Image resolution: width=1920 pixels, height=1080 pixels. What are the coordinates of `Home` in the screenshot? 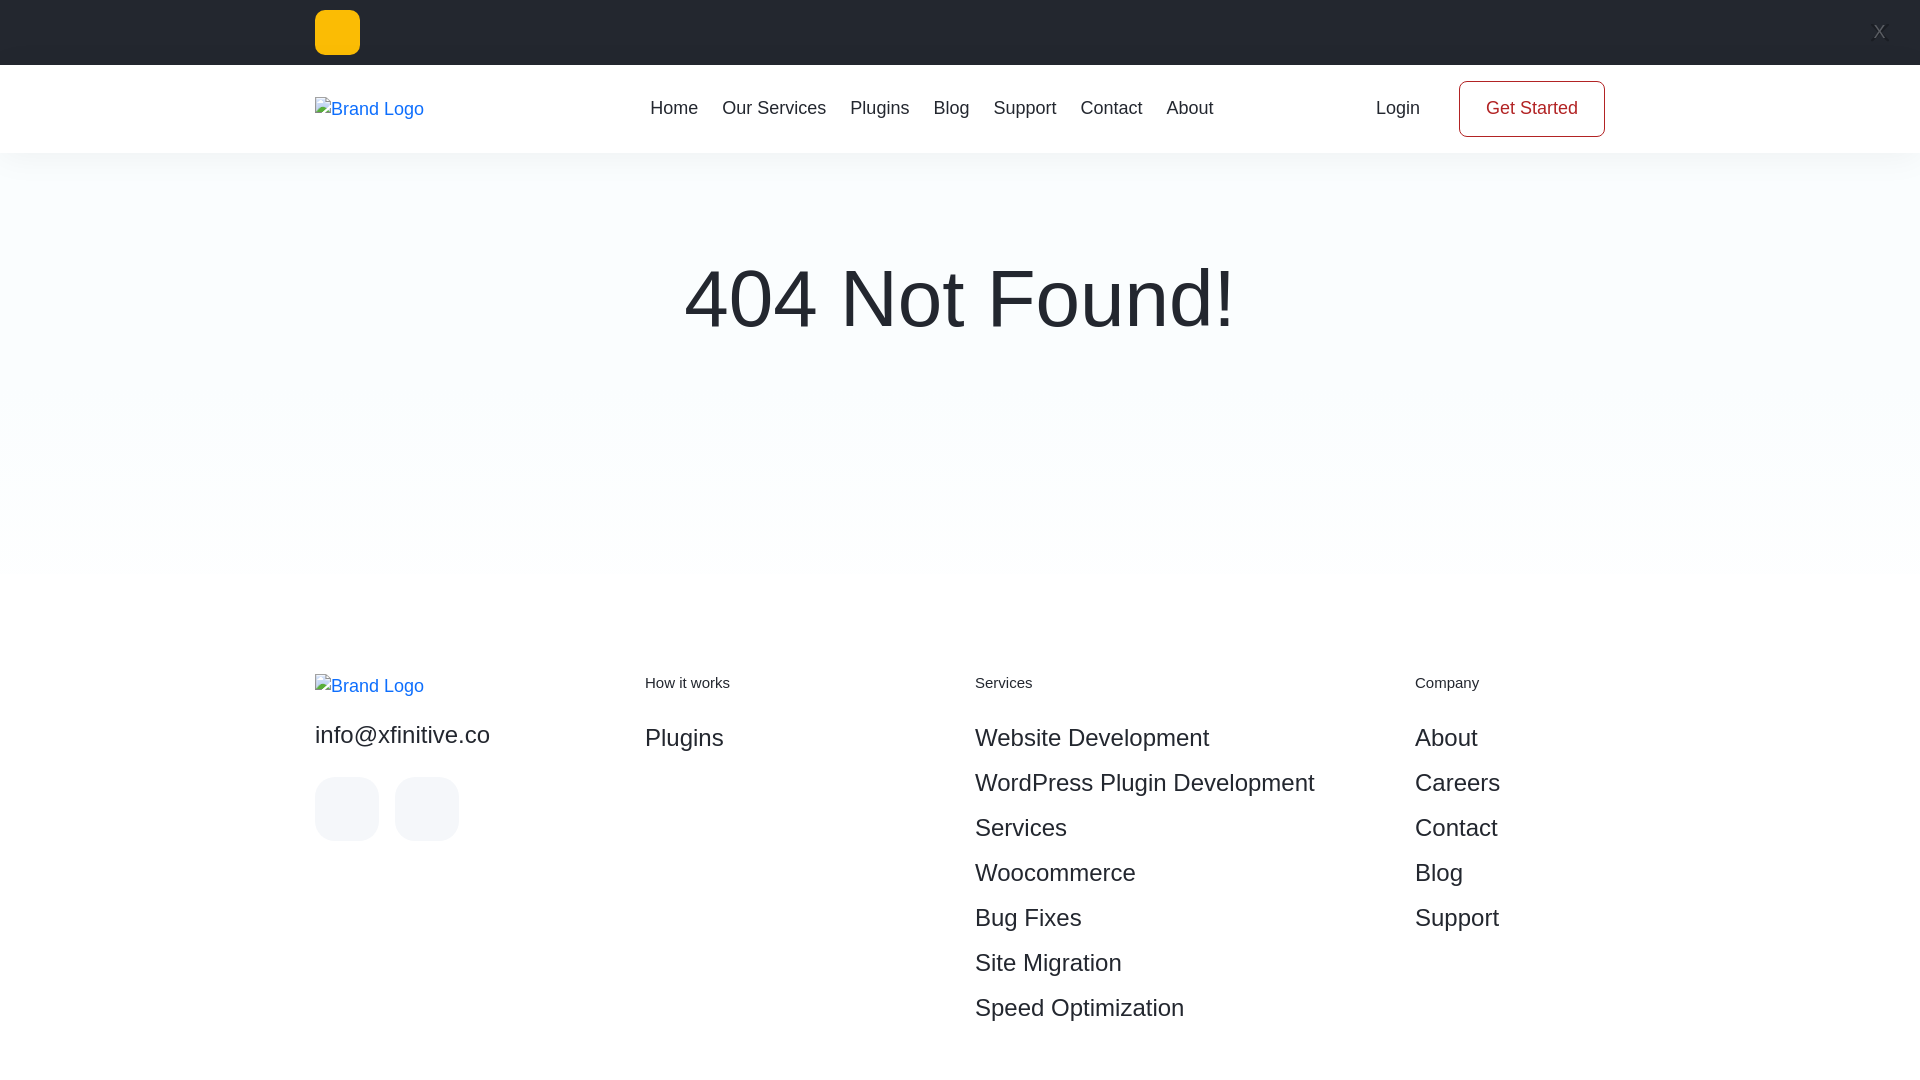 It's located at (674, 108).